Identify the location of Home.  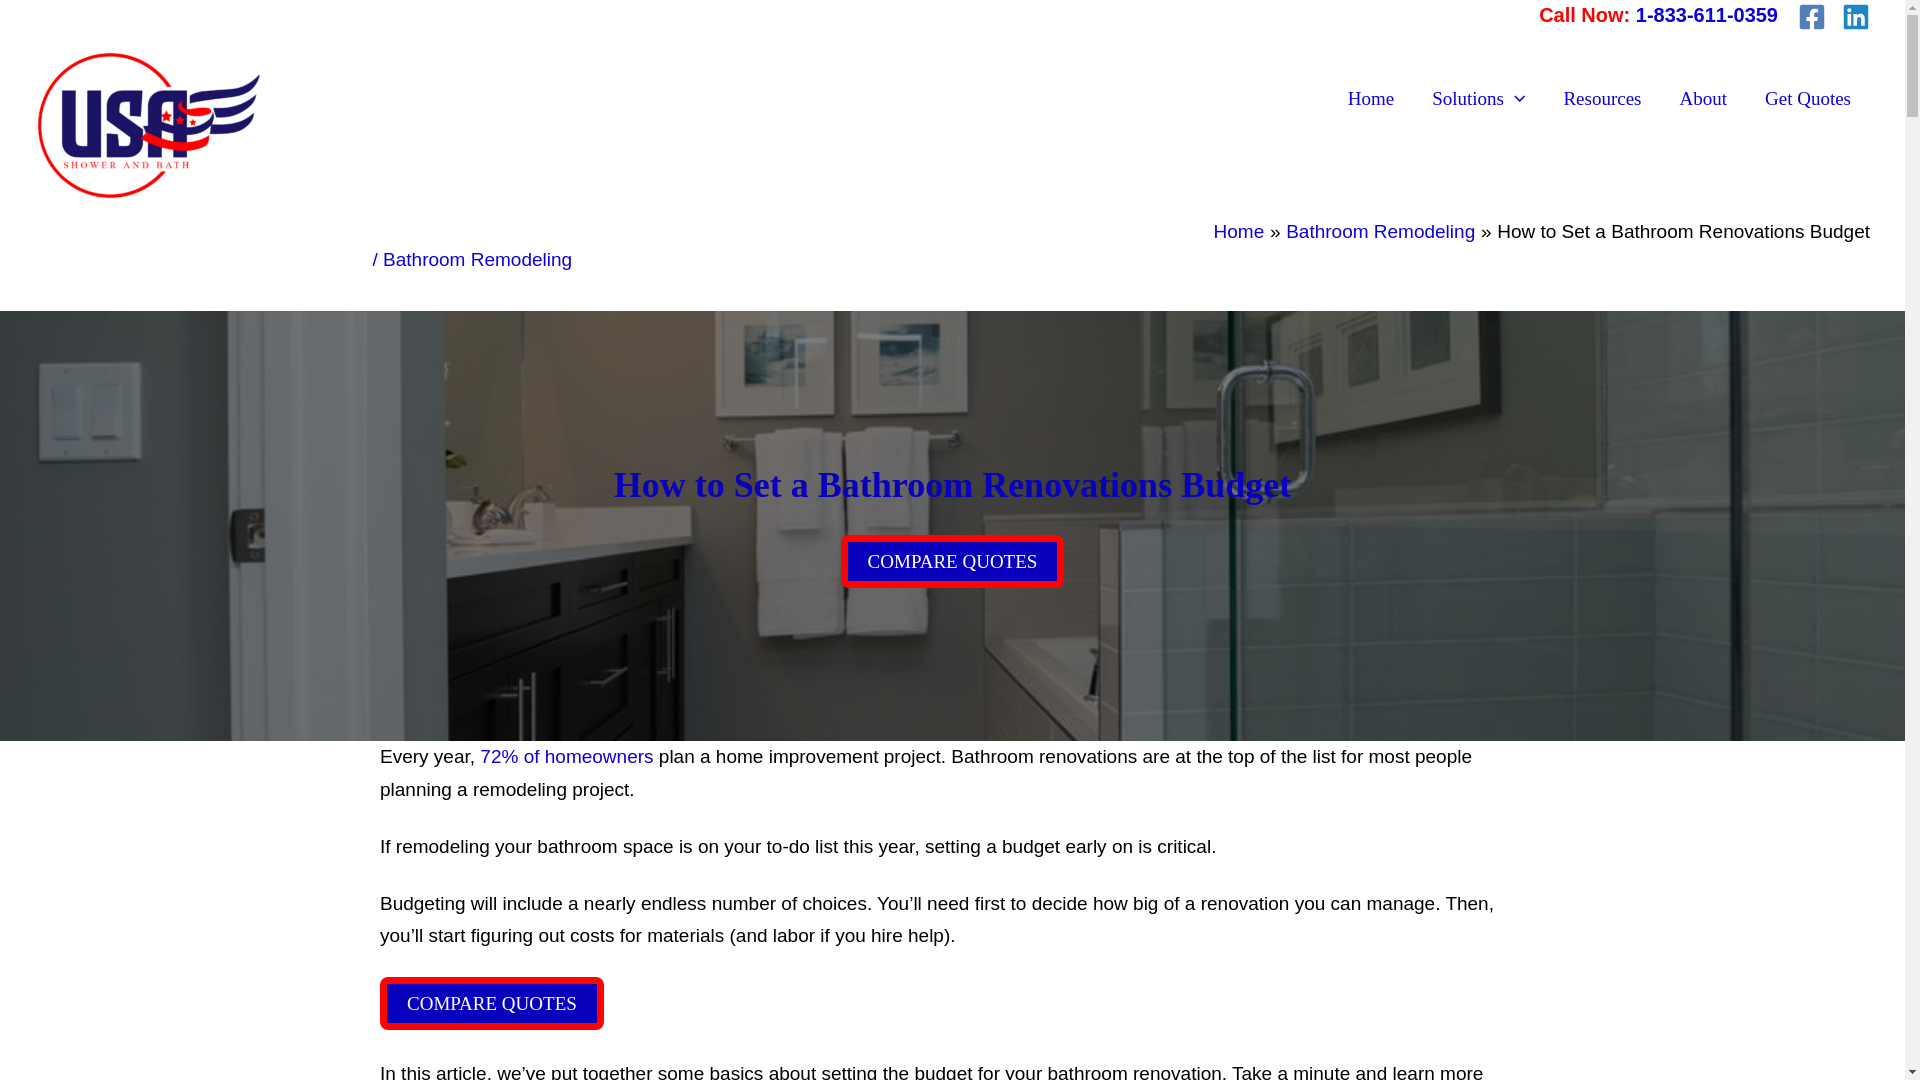
(1370, 99).